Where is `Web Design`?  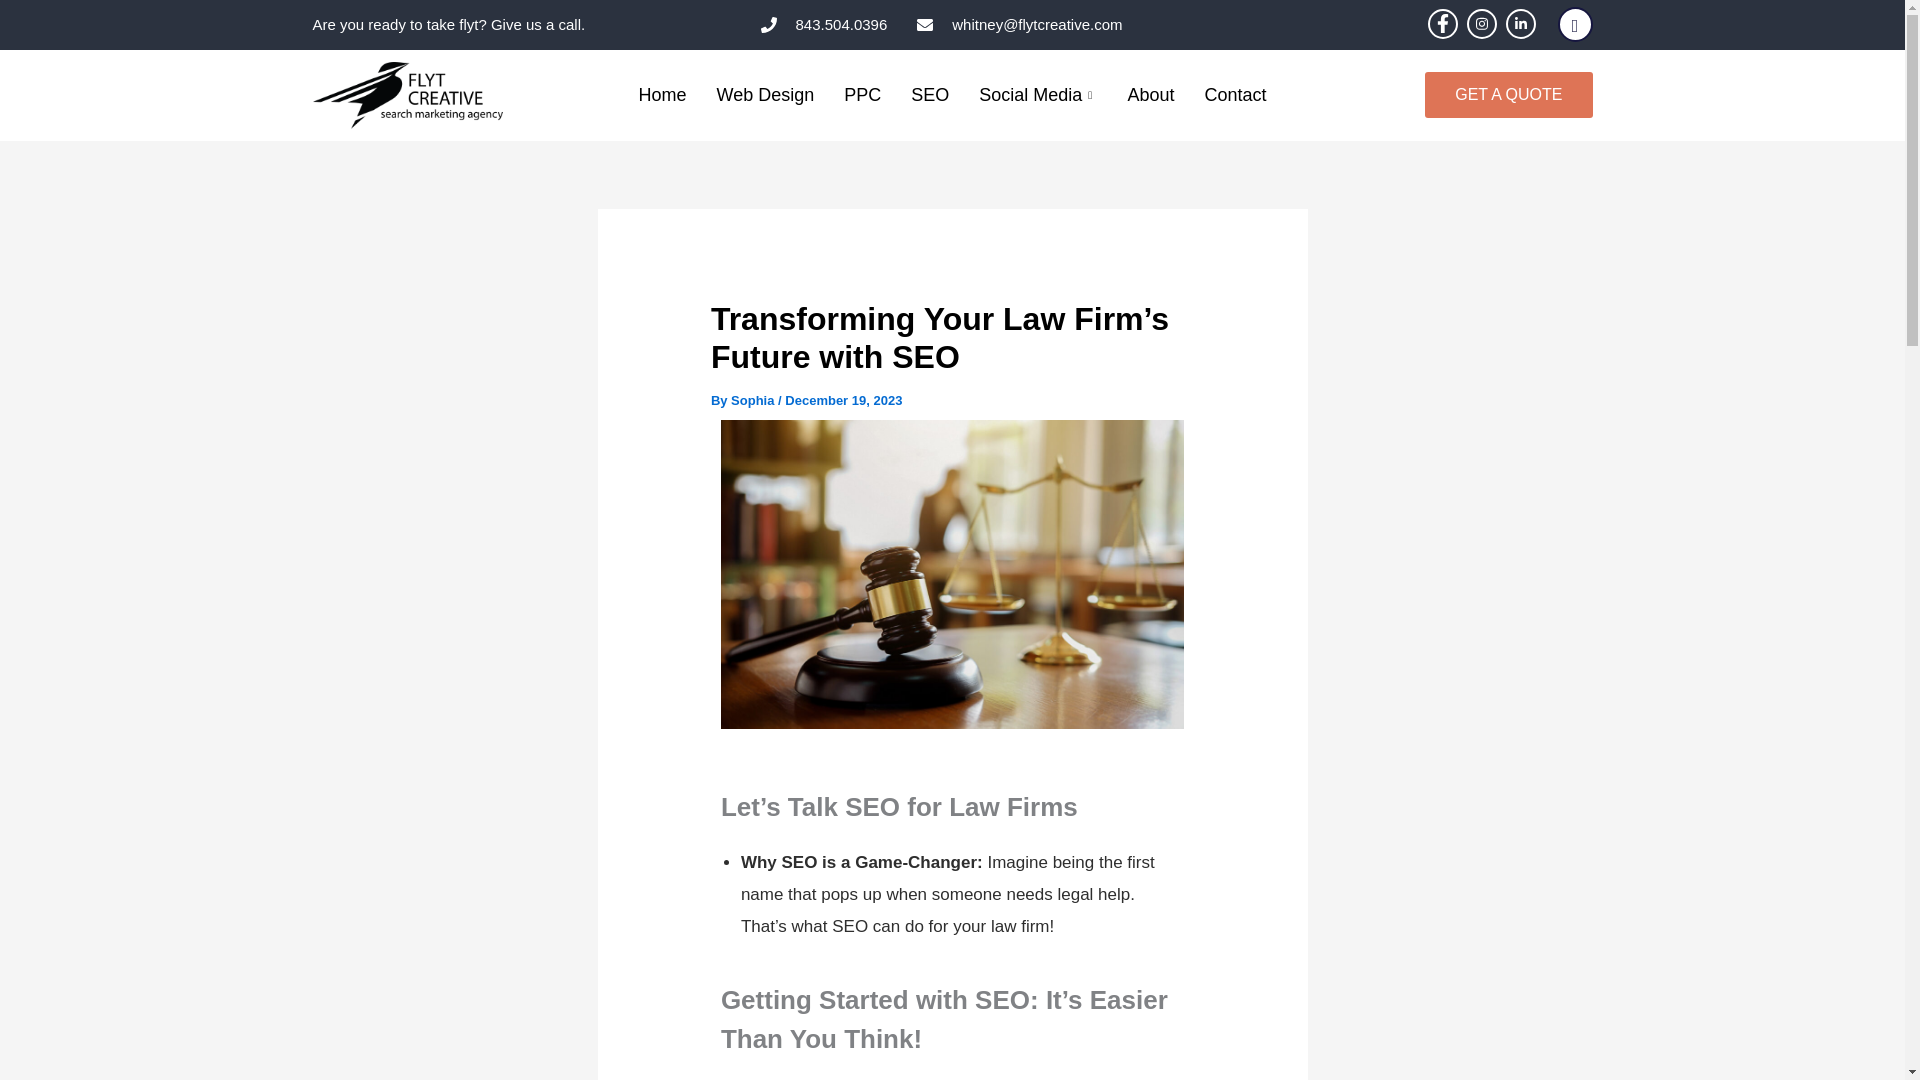 Web Design is located at coordinates (766, 95).